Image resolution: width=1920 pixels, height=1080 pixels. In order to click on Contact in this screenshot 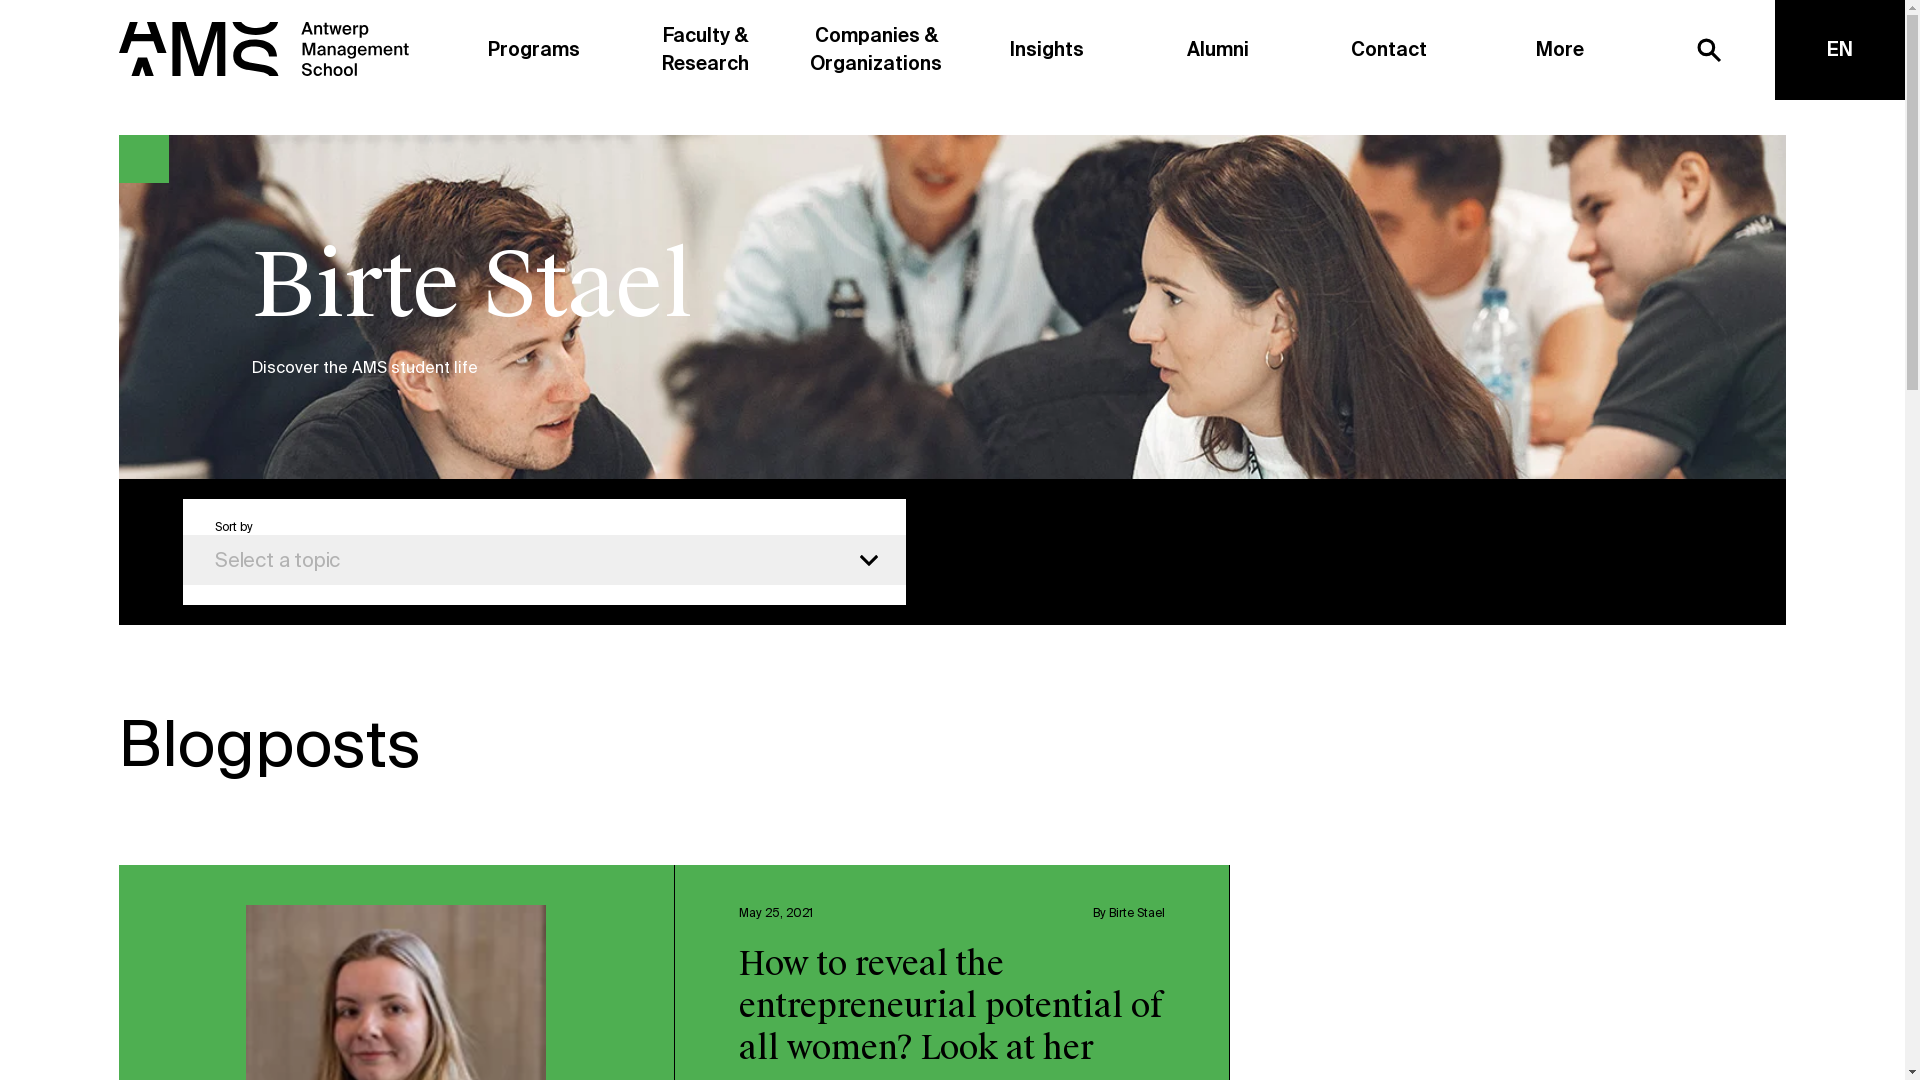, I will do `click(1388, 50)`.